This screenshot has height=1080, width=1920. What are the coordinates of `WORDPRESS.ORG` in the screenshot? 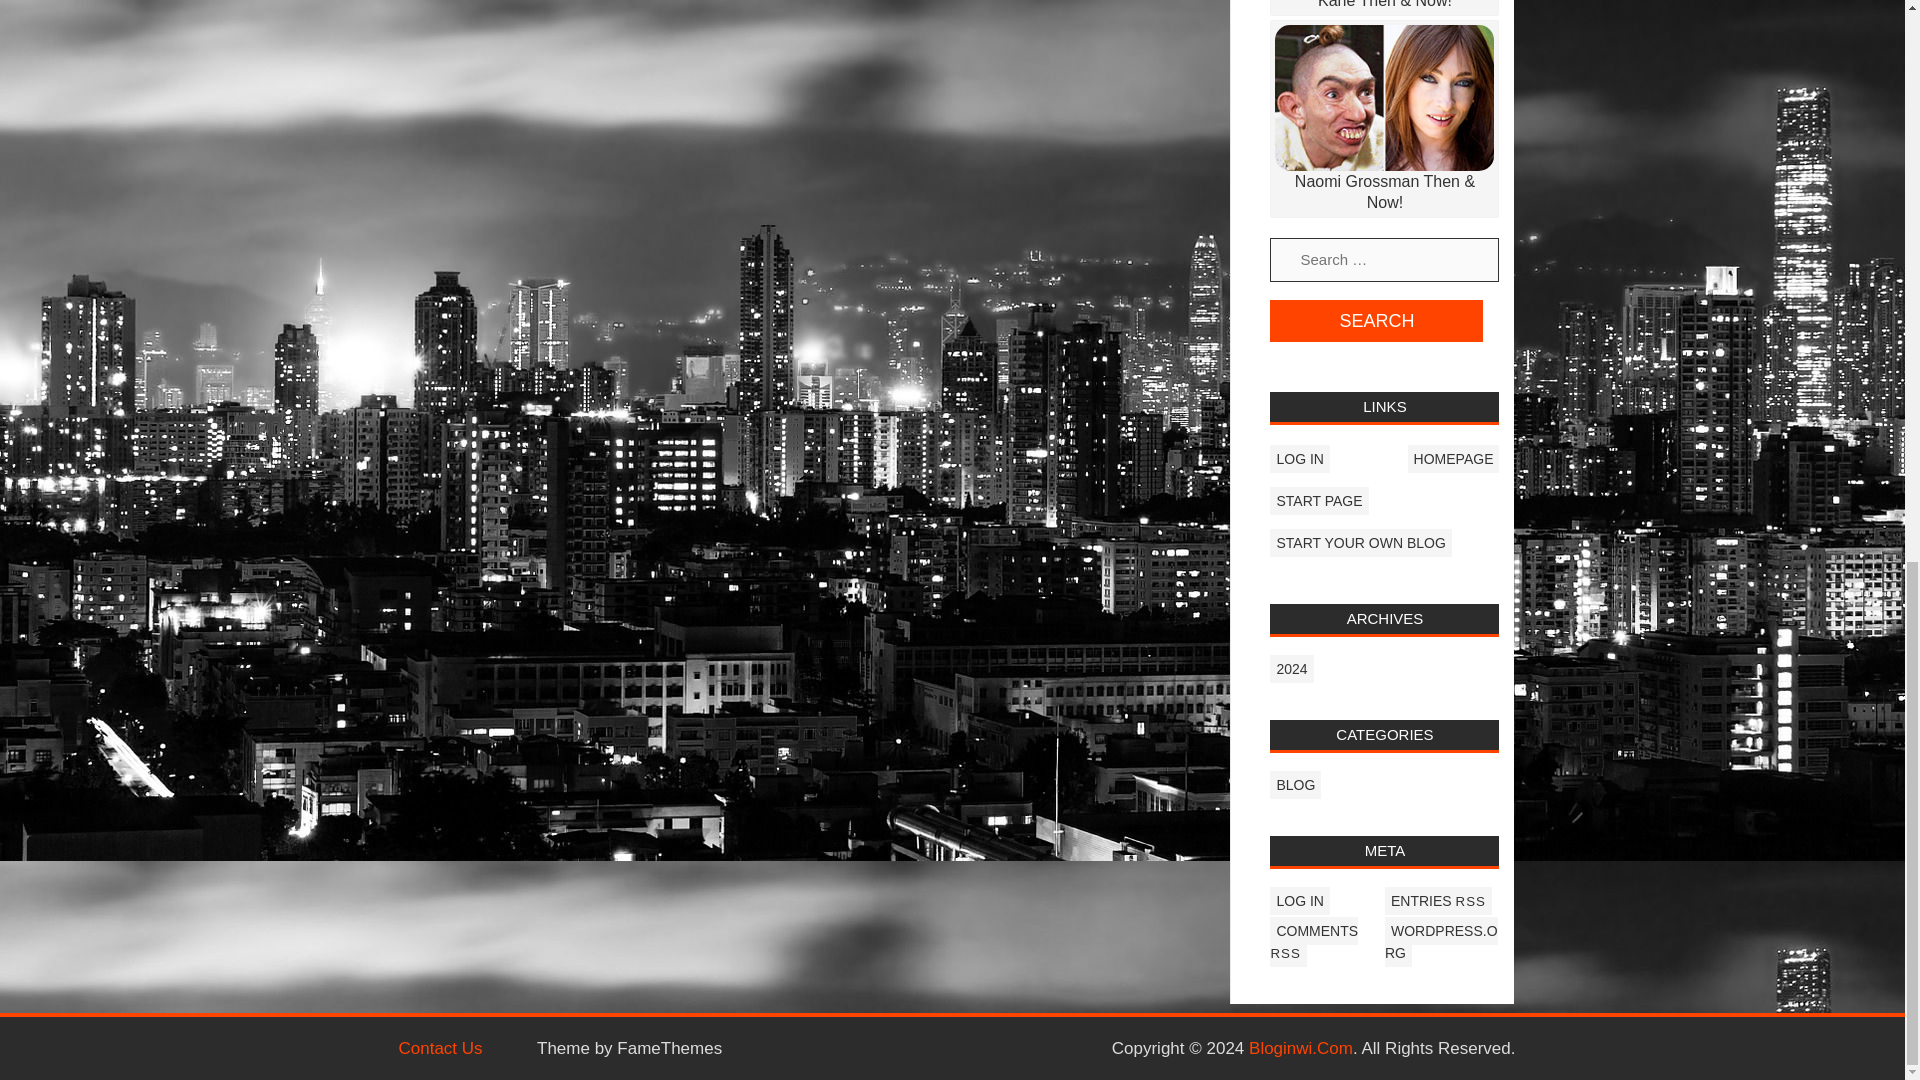 It's located at (1440, 941).